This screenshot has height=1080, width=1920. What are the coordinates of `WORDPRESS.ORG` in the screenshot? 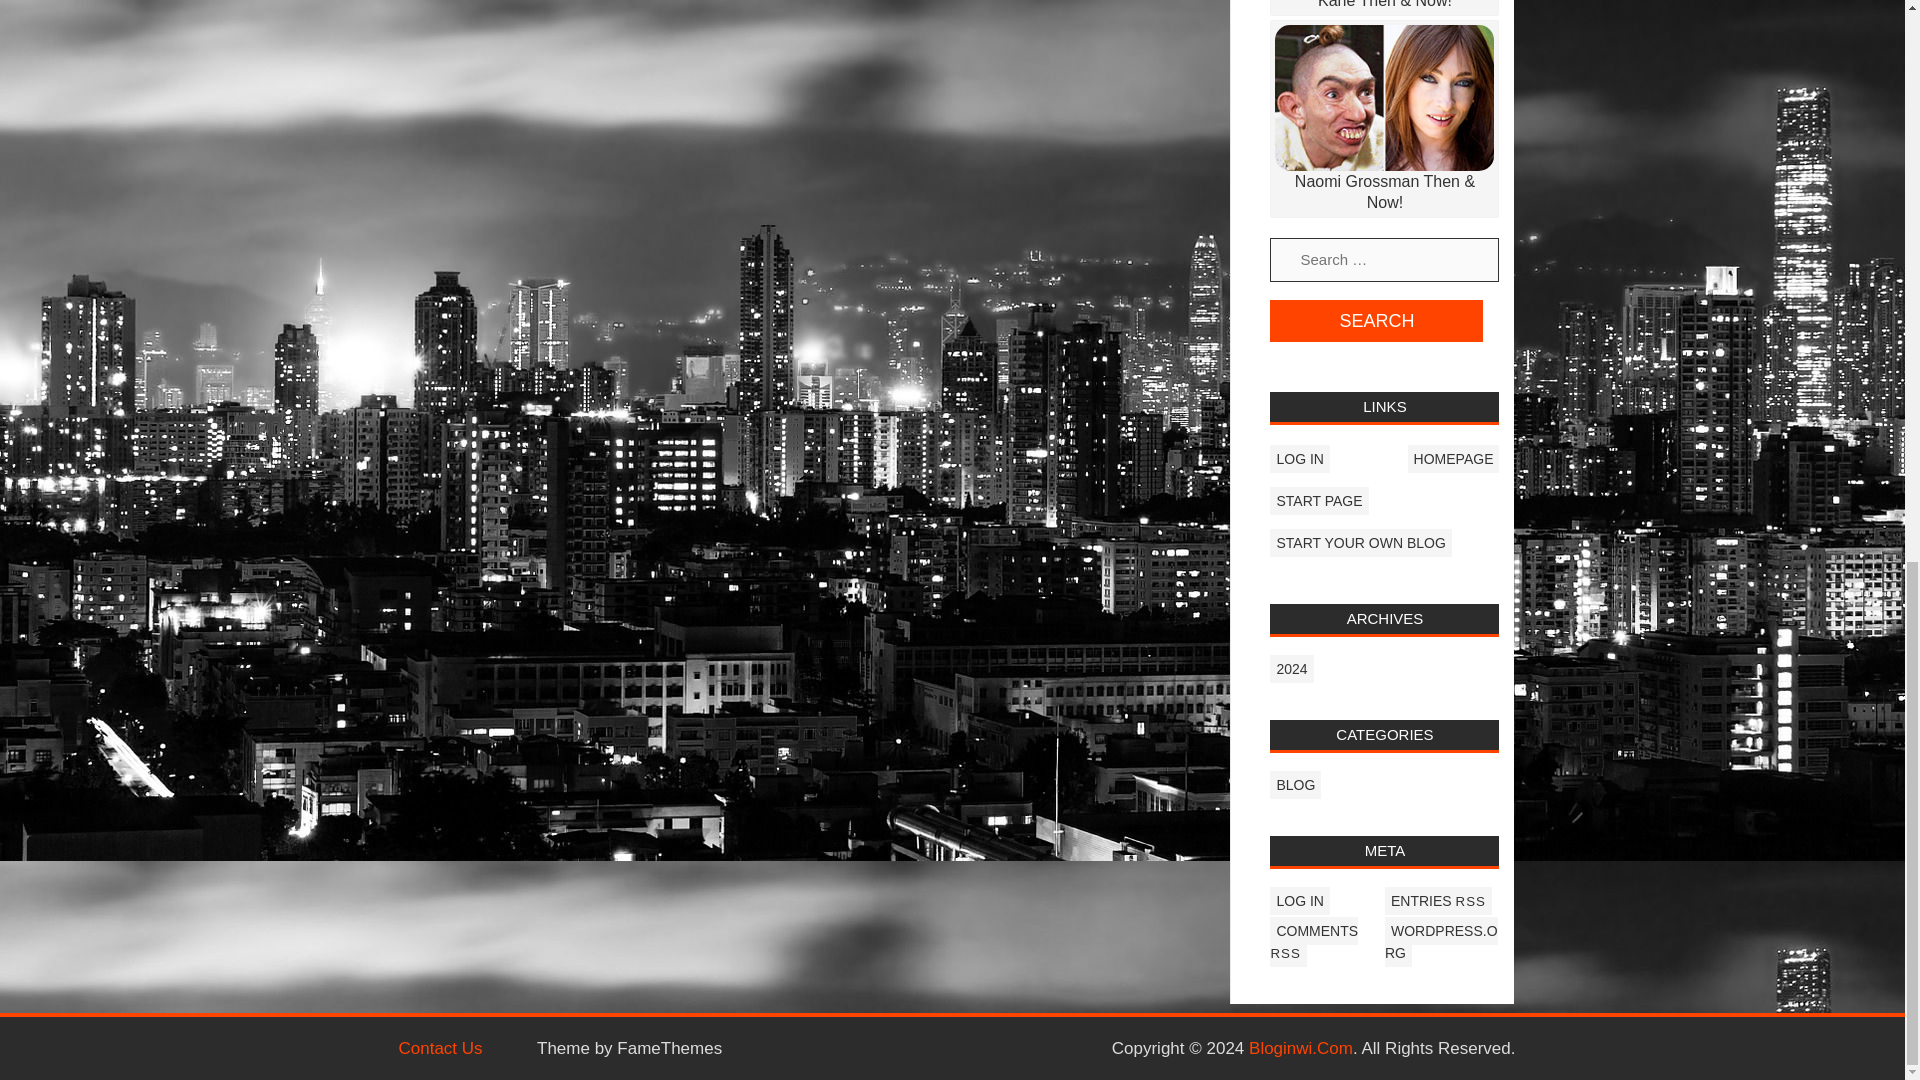 It's located at (1440, 941).